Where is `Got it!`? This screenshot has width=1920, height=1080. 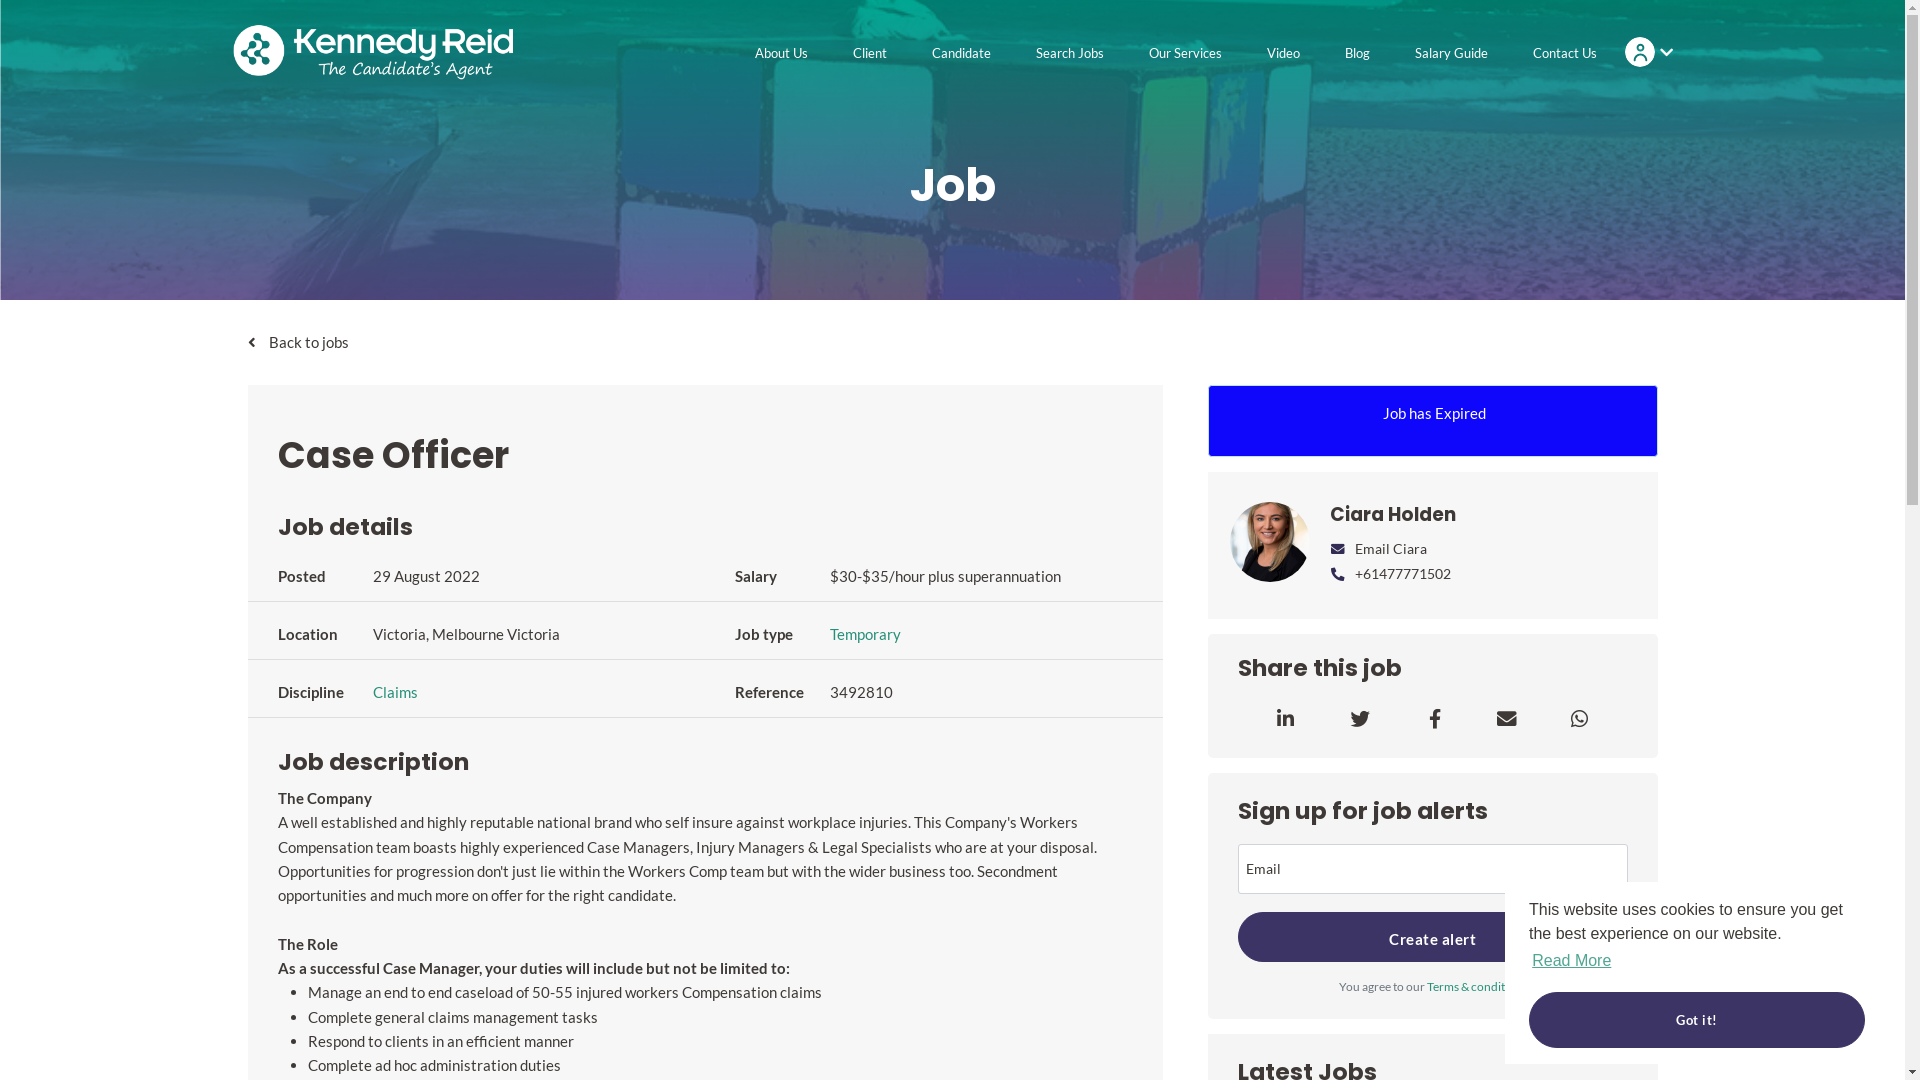 Got it! is located at coordinates (1697, 1020).